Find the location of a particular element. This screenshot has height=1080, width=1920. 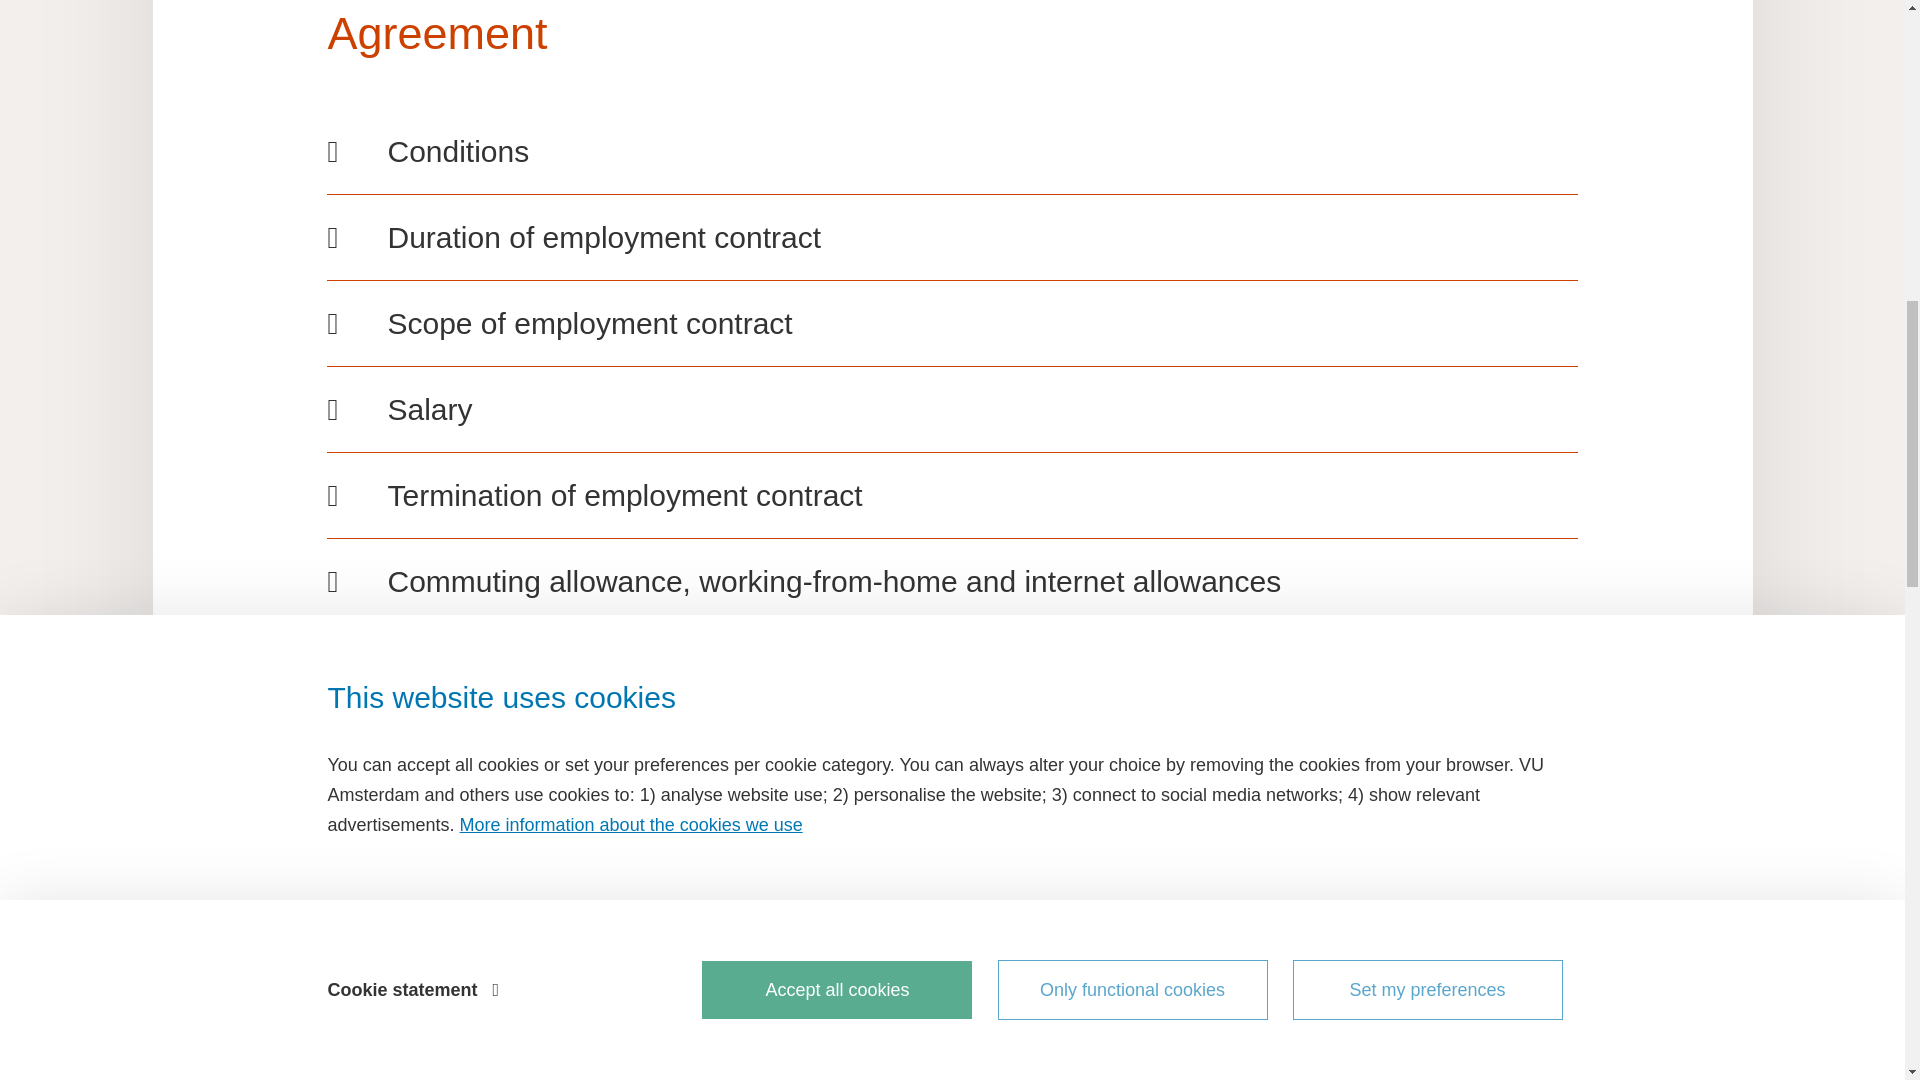

International student-assistants is located at coordinates (951, 1011).